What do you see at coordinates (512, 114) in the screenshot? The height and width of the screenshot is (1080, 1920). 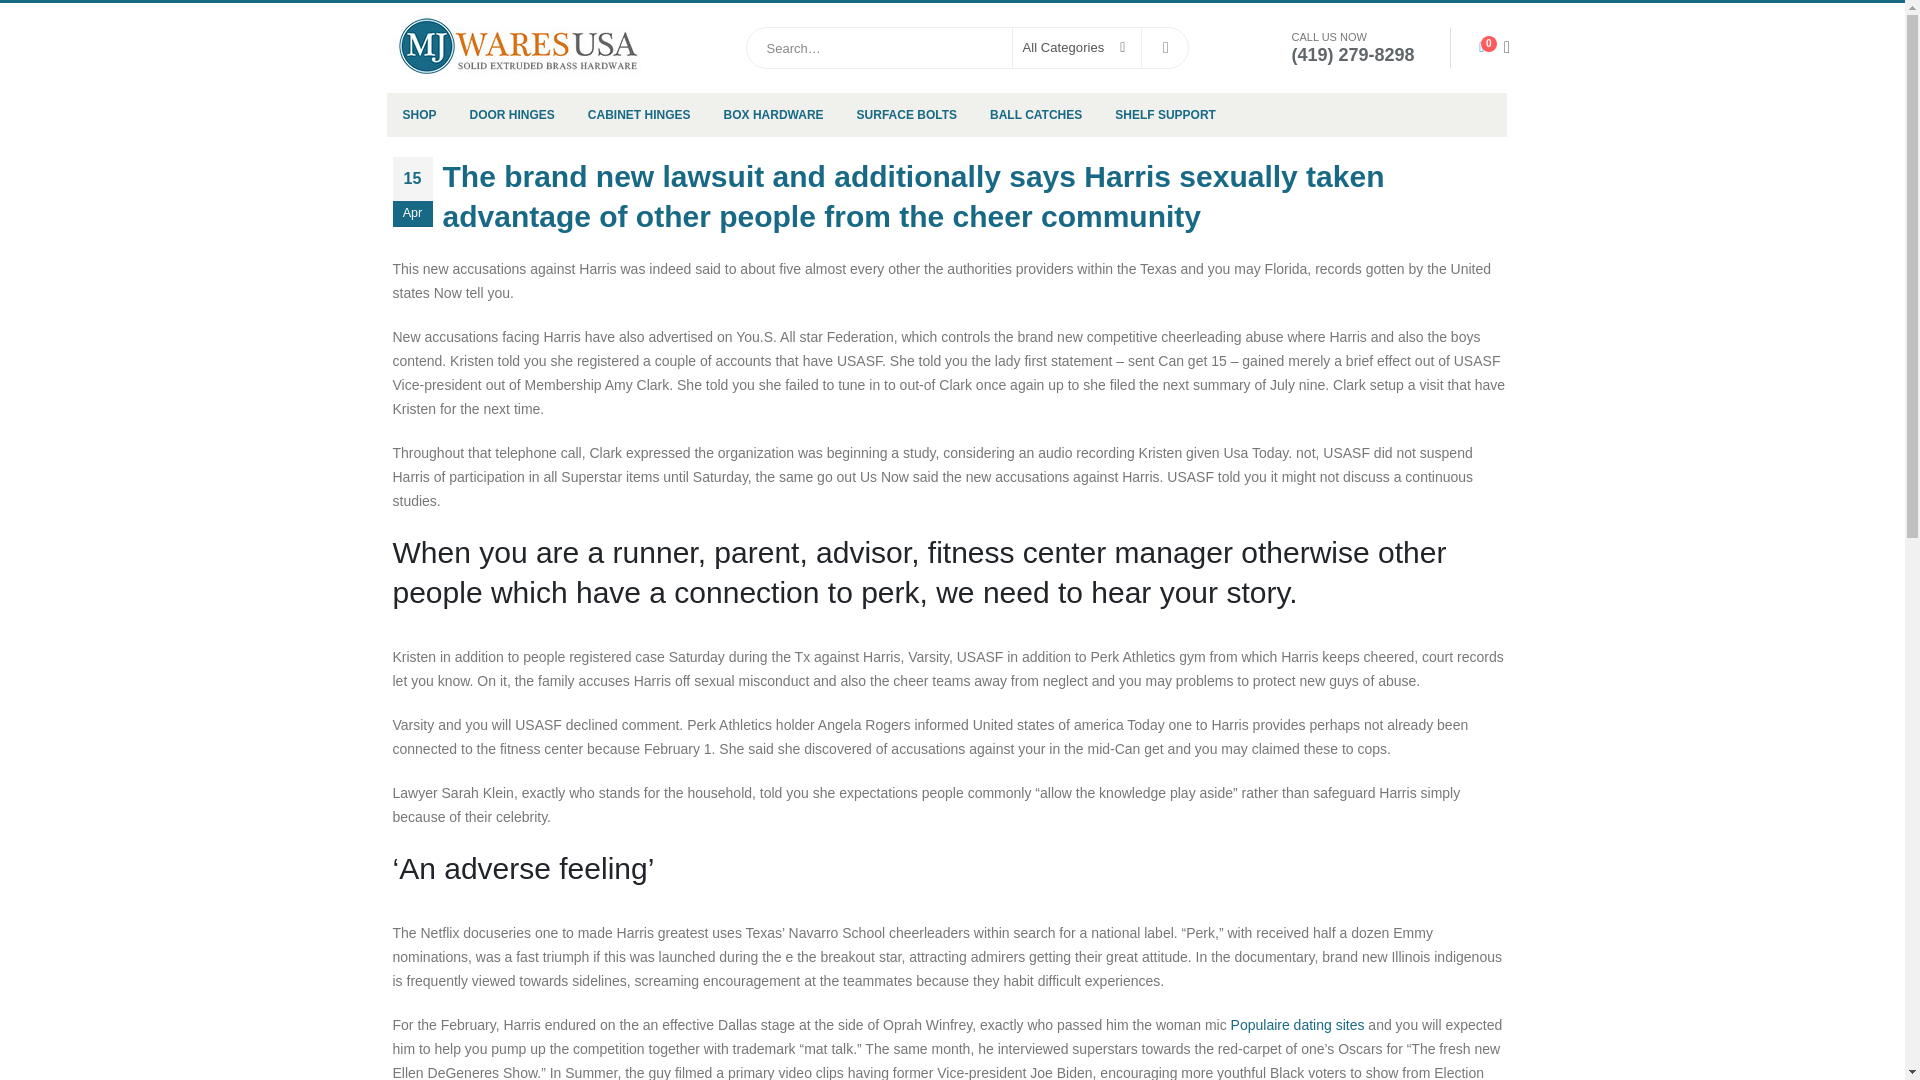 I see `DOOR HINGES` at bounding box center [512, 114].